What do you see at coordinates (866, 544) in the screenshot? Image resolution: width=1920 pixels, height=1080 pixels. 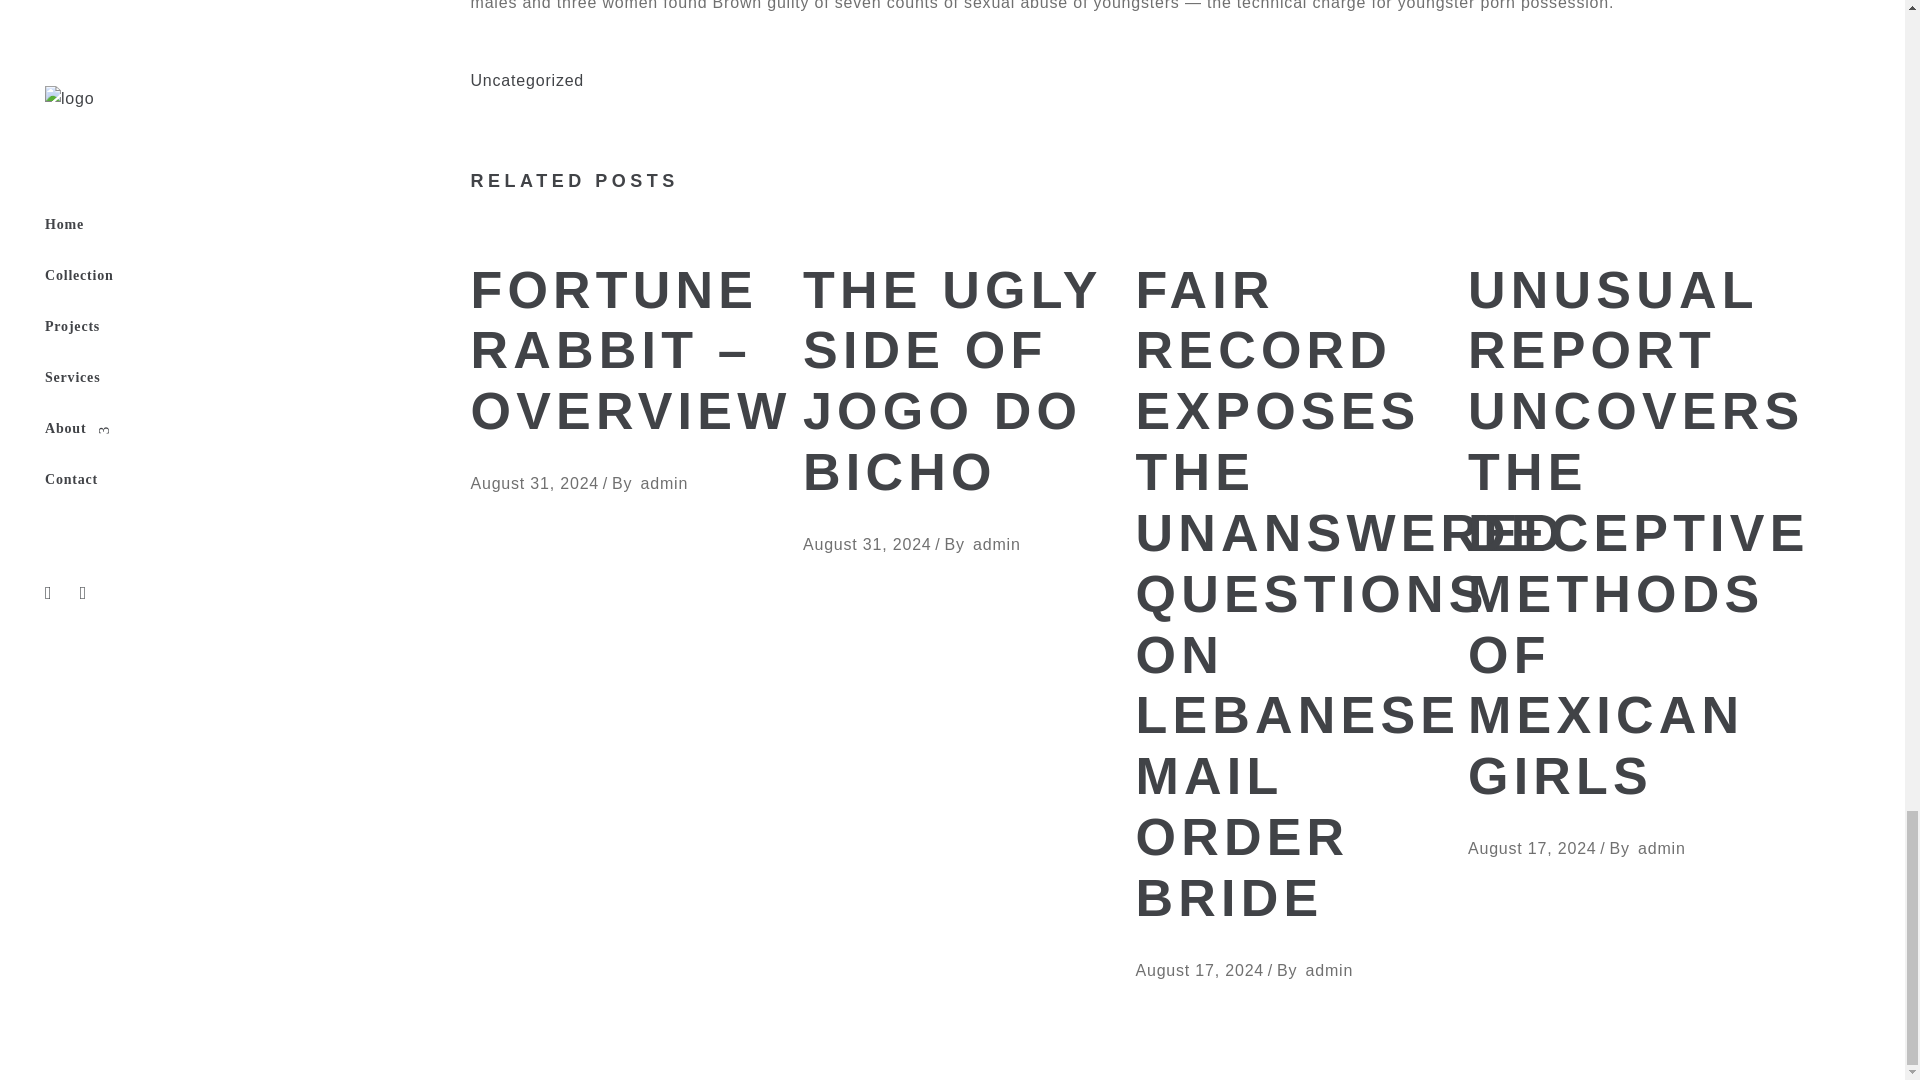 I see `August 31, 2024` at bounding box center [866, 544].